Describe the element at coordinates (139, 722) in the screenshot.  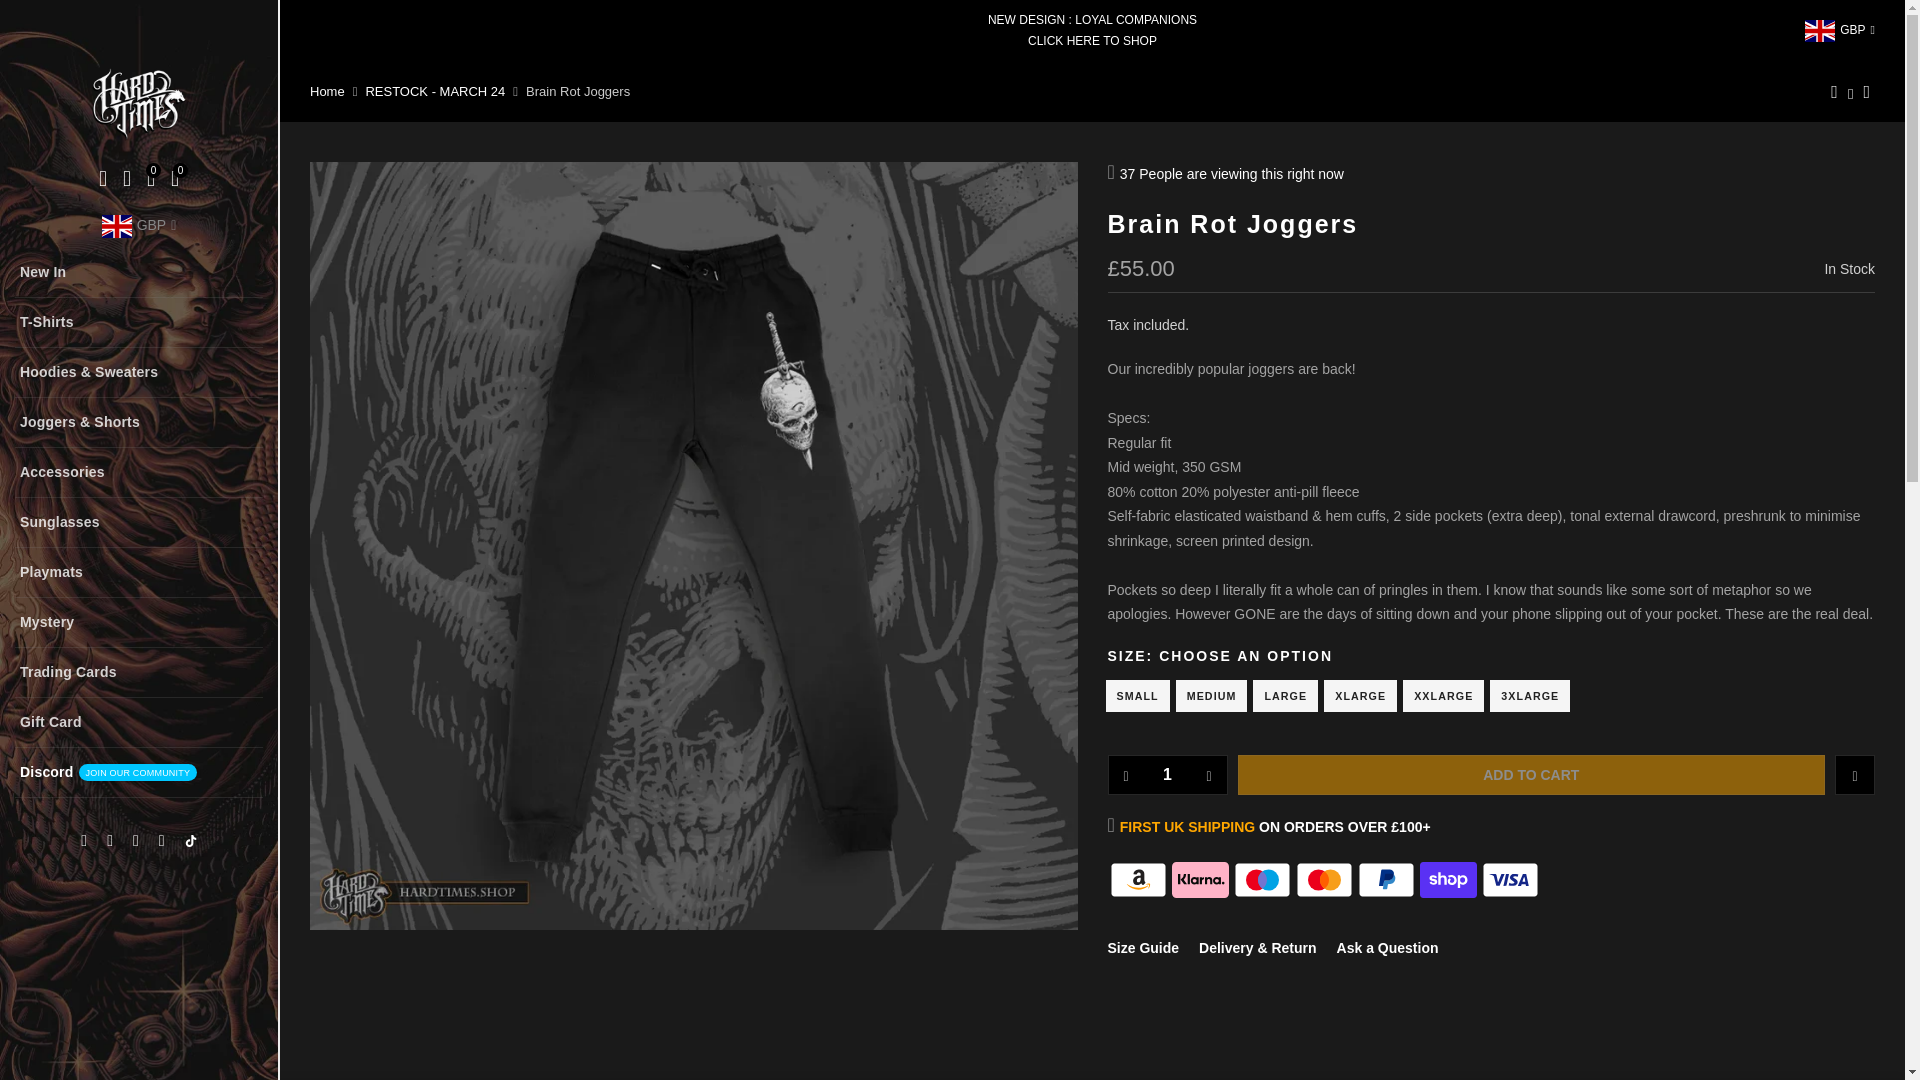
I see `Gift Card` at that location.